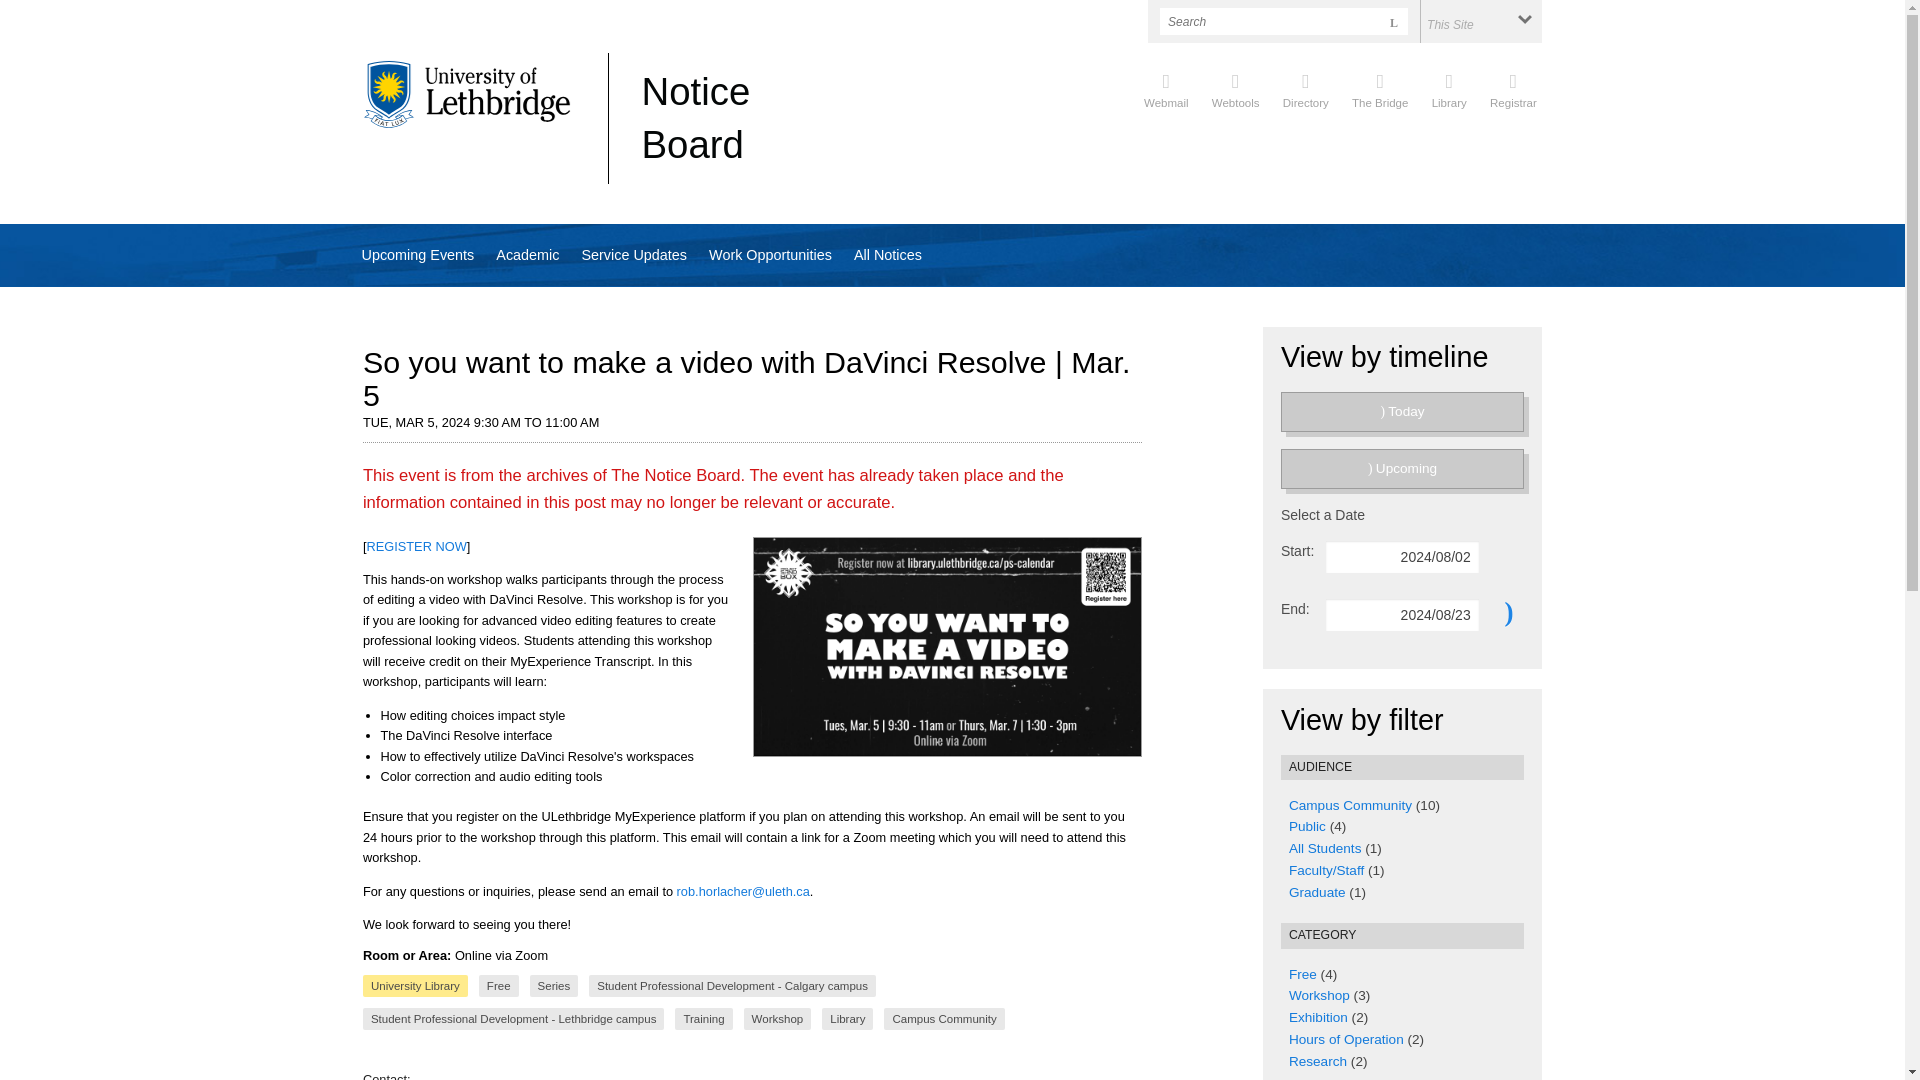 The image size is (1920, 1080). What do you see at coordinates (634, 255) in the screenshot?
I see `Service Updates` at bounding box center [634, 255].